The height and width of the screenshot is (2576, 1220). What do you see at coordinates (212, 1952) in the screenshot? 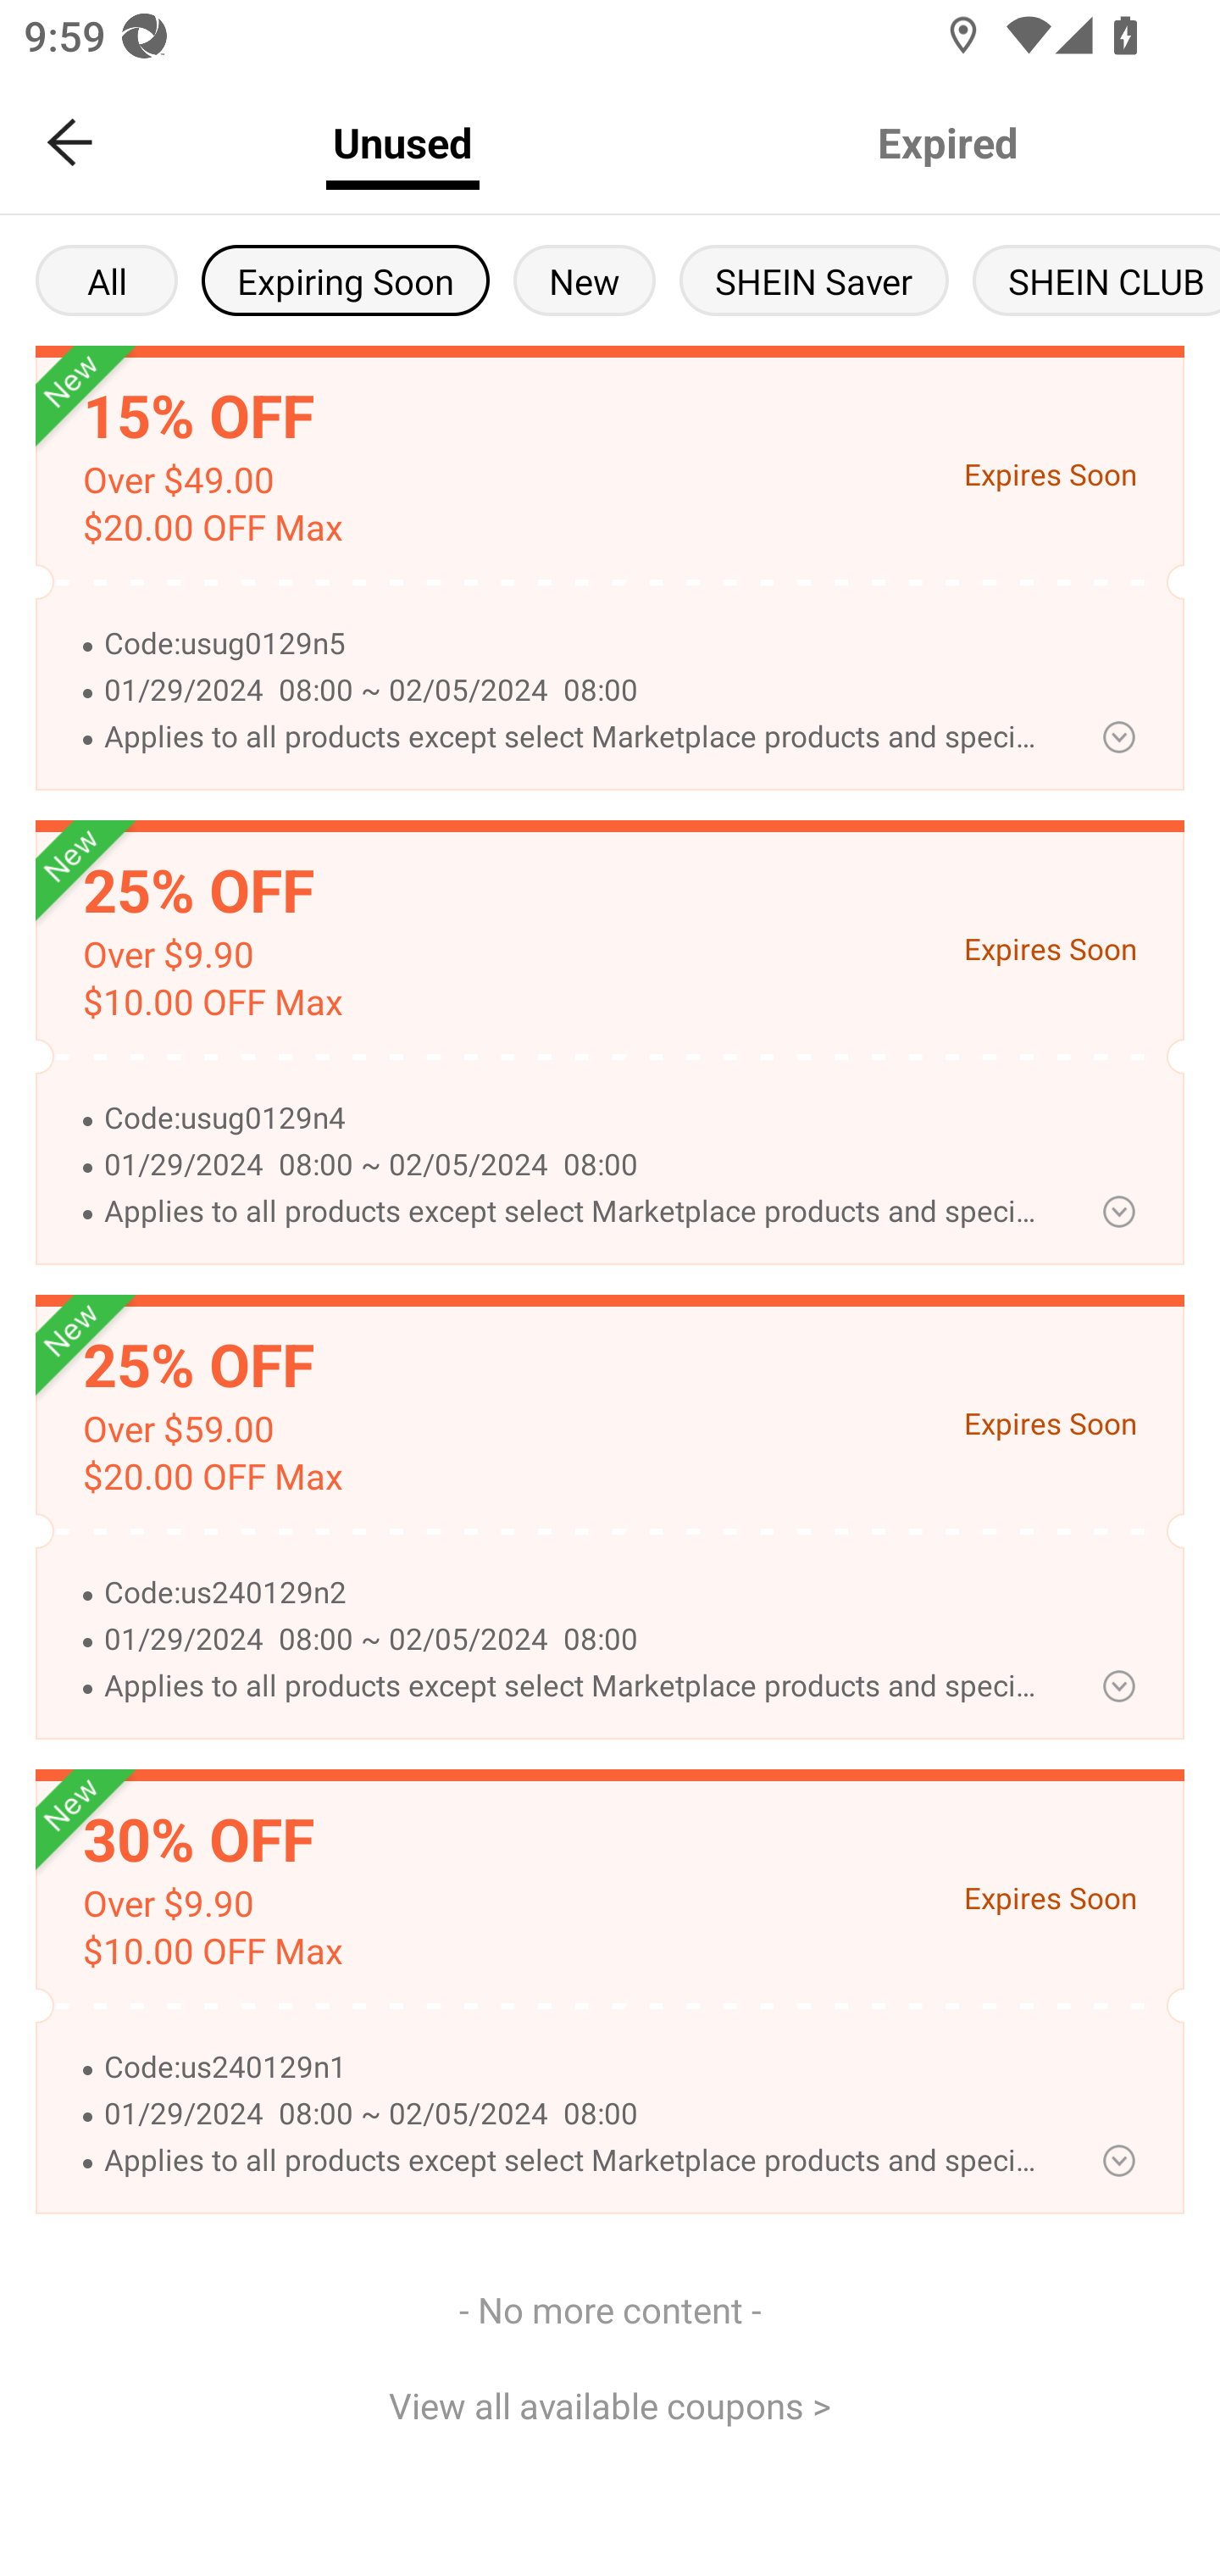
I see `$10.00 OFF Max` at bounding box center [212, 1952].